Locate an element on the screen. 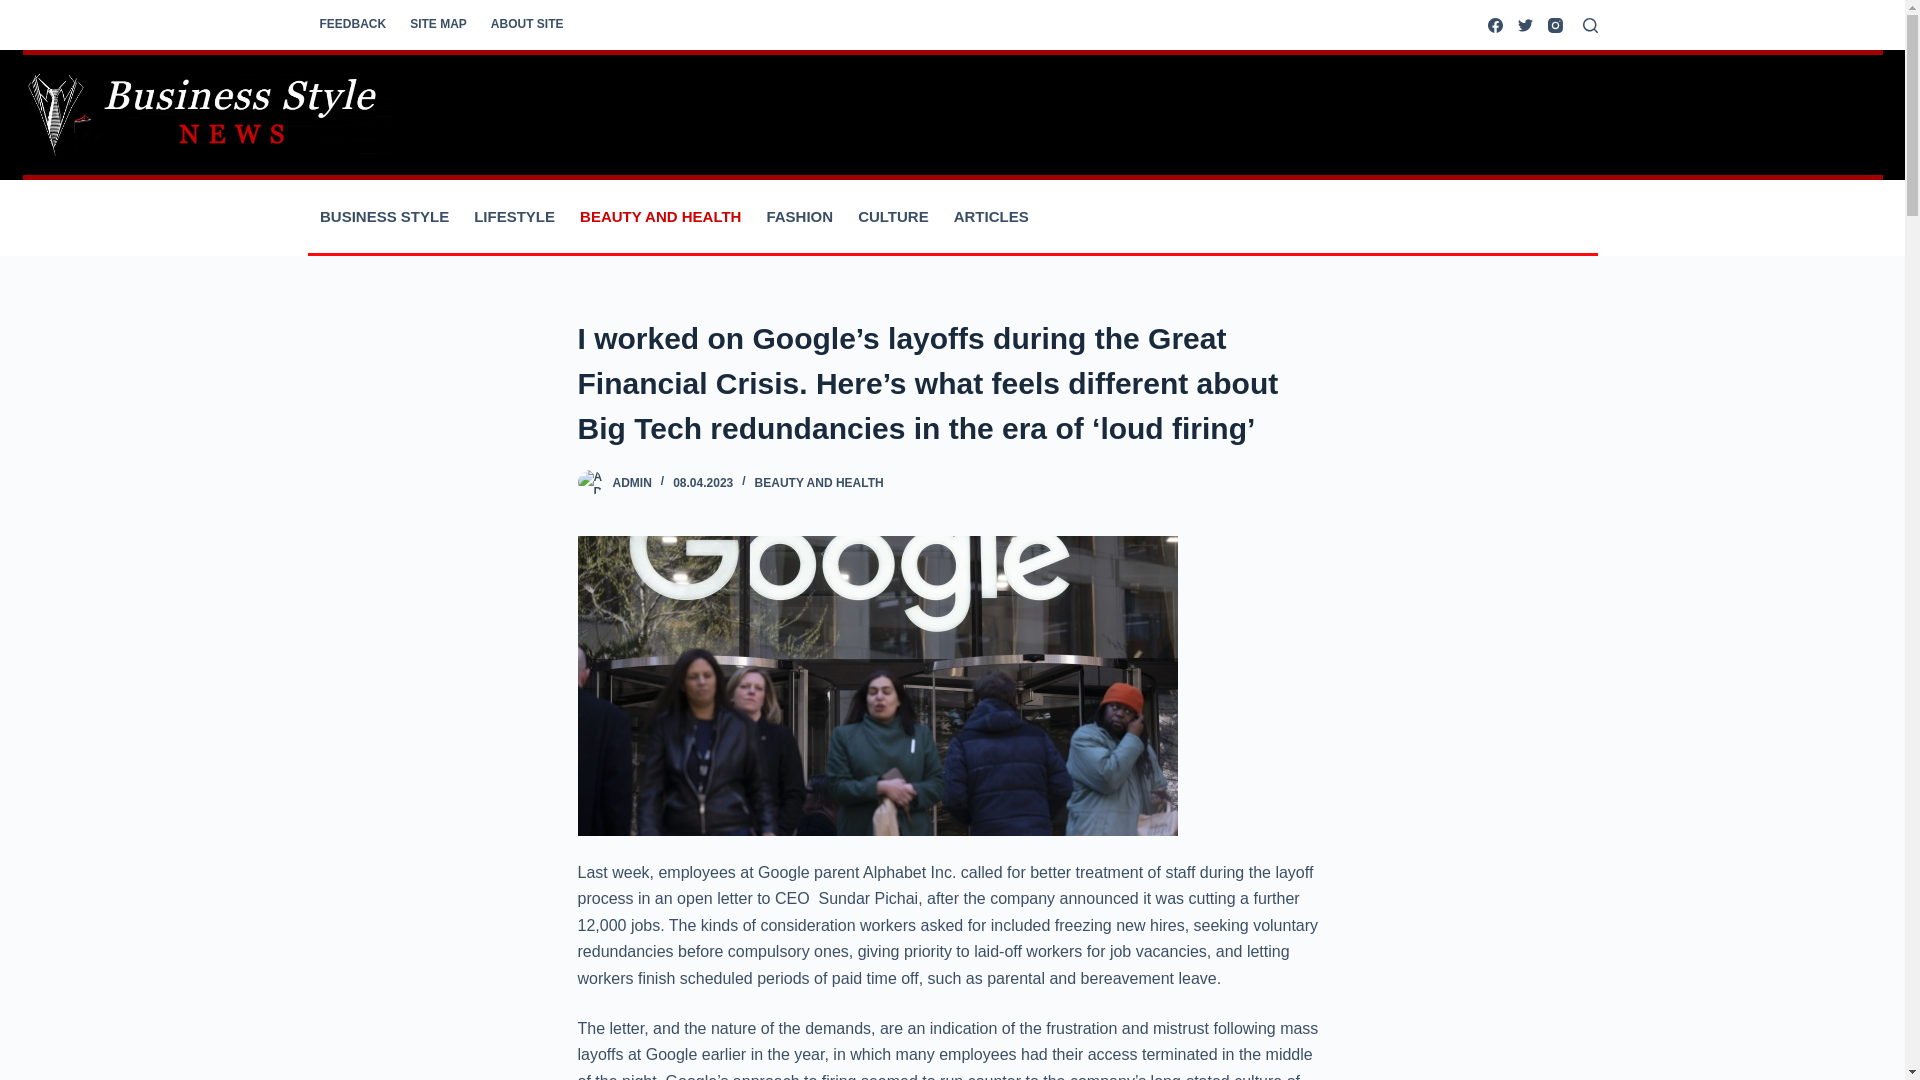 The width and height of the screenshot is (1920, 1080). ARTICLES is located at coordinates (990, 216).